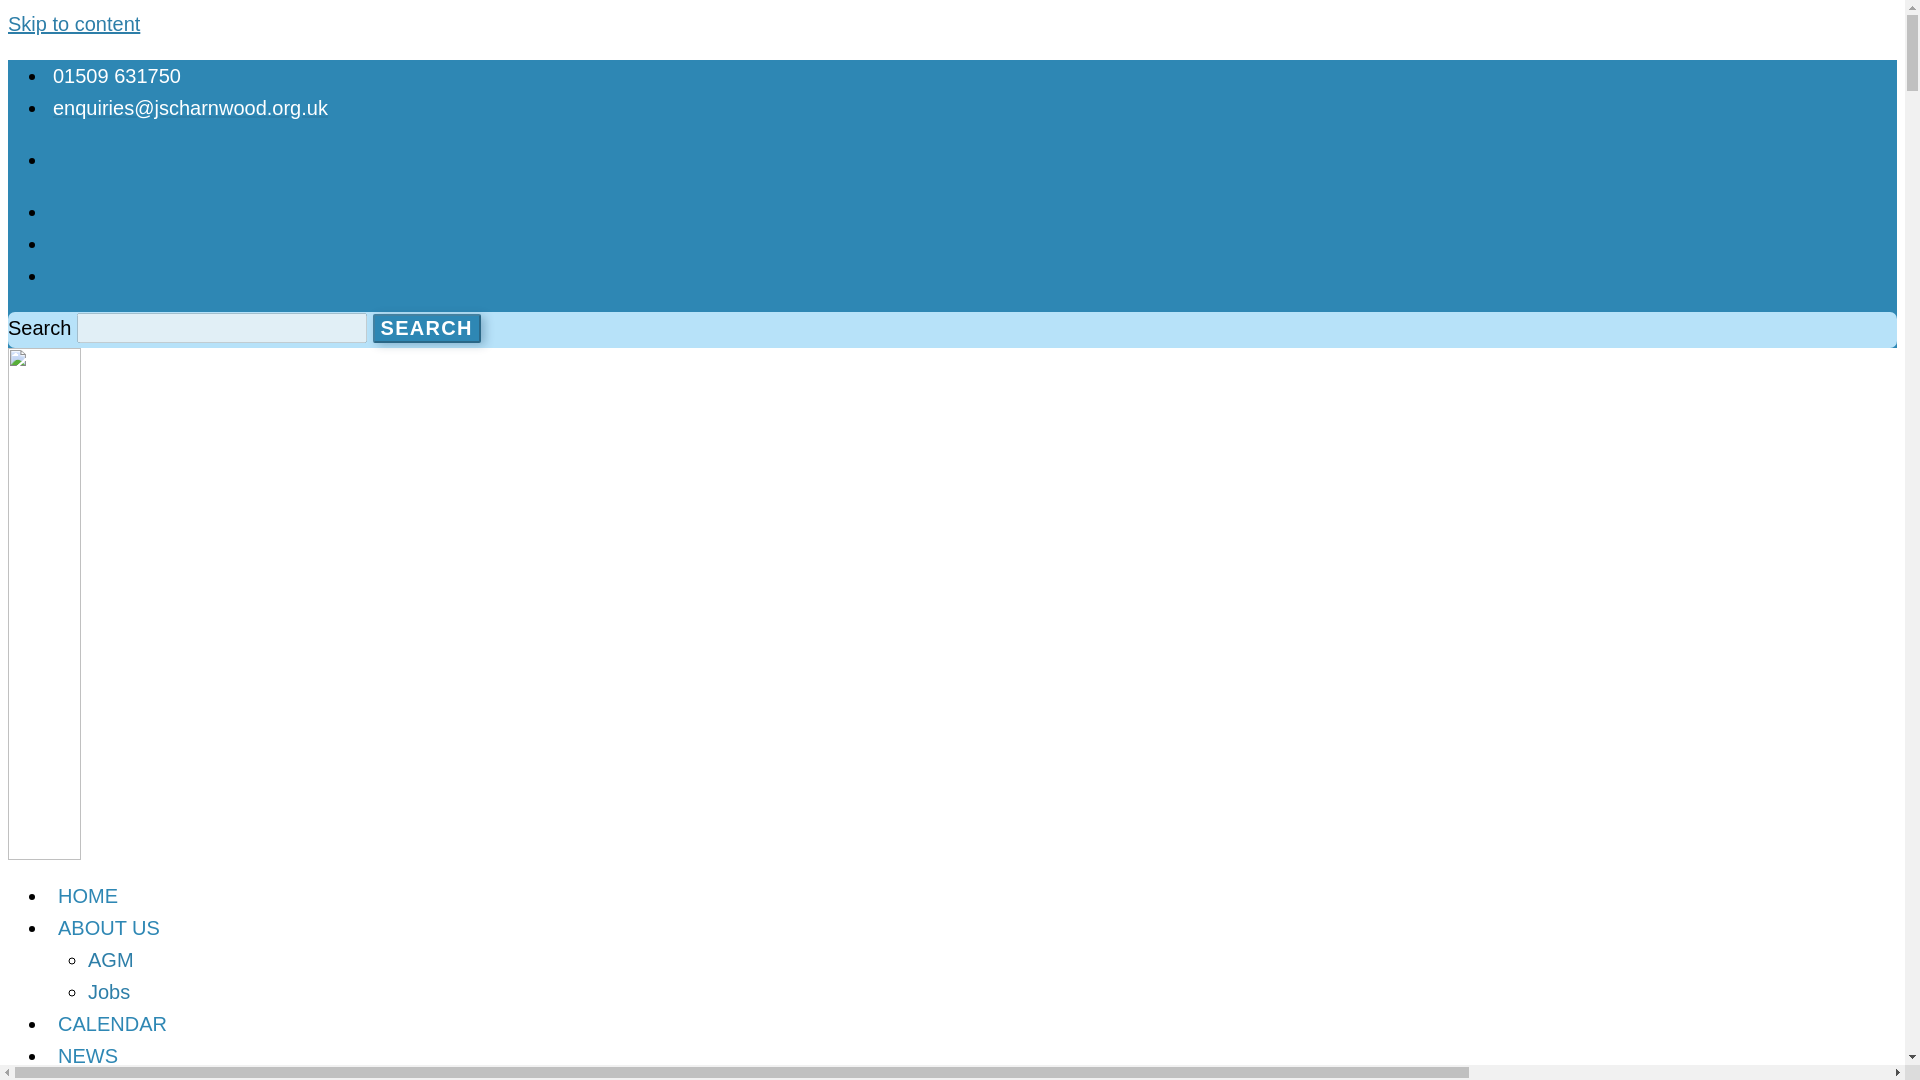 The width and height of the screenshot is (1920, 1080). I want to click on NEWS, so click(88, 1054).